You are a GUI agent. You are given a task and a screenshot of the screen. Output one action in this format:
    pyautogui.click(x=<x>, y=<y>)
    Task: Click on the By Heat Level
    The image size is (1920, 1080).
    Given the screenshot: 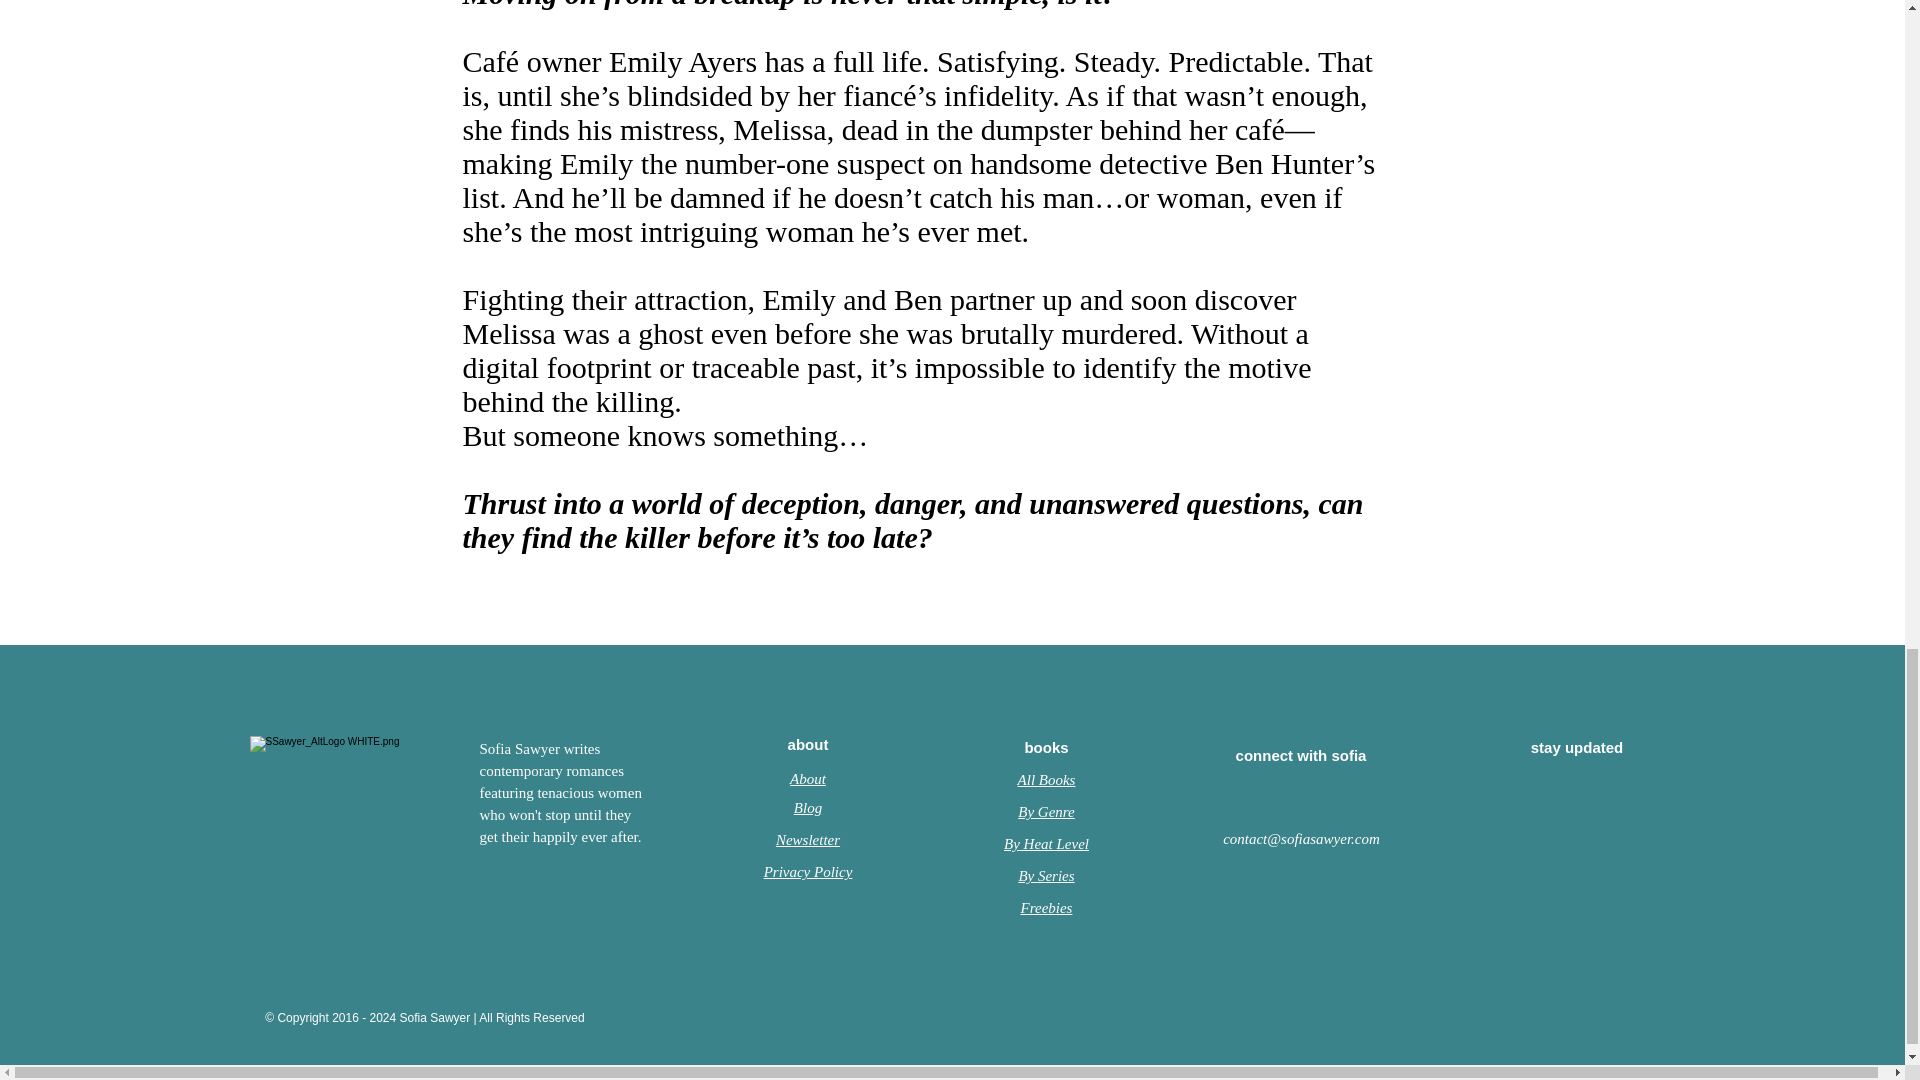 What is the action you would take?
    pyautogui.click(x=1046, y=844)
    